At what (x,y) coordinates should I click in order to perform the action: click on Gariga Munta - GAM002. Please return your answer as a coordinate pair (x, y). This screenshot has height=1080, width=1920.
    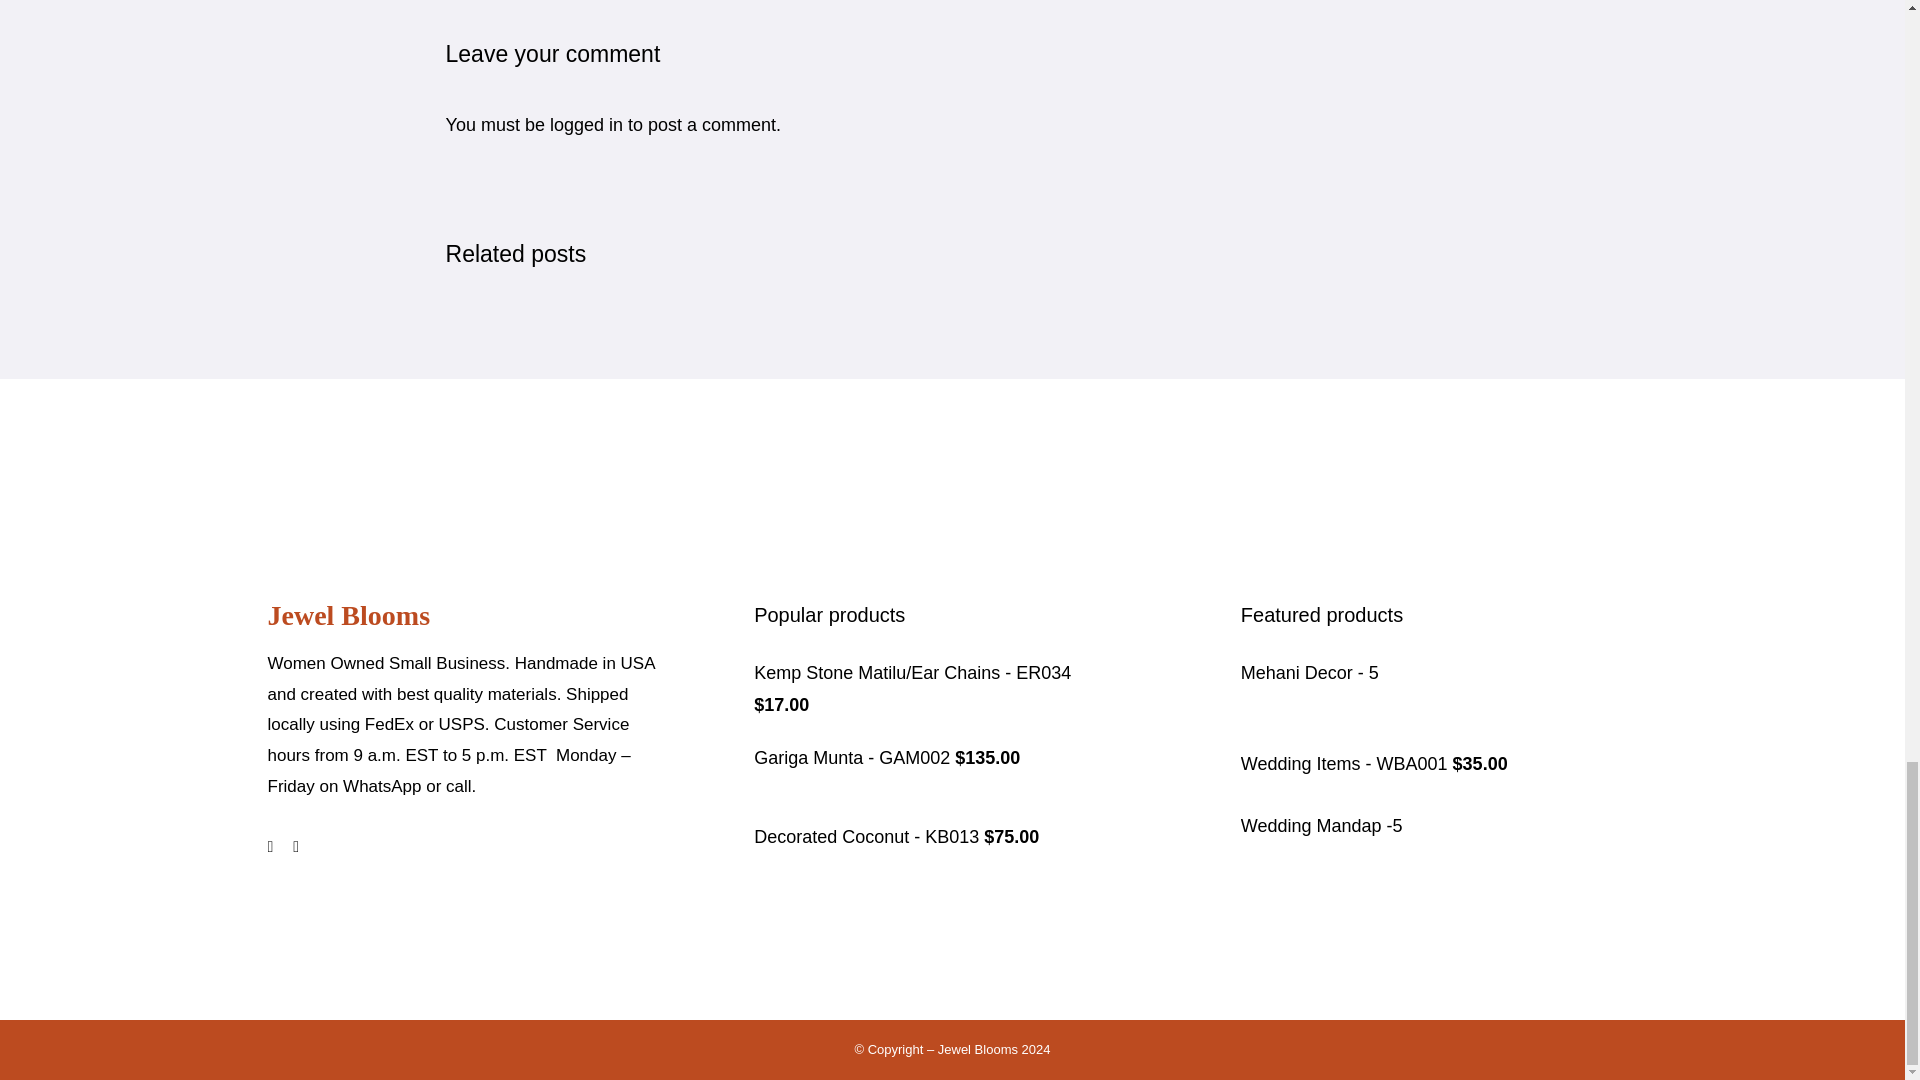
    Looking at the image, I should click on (854, 758).